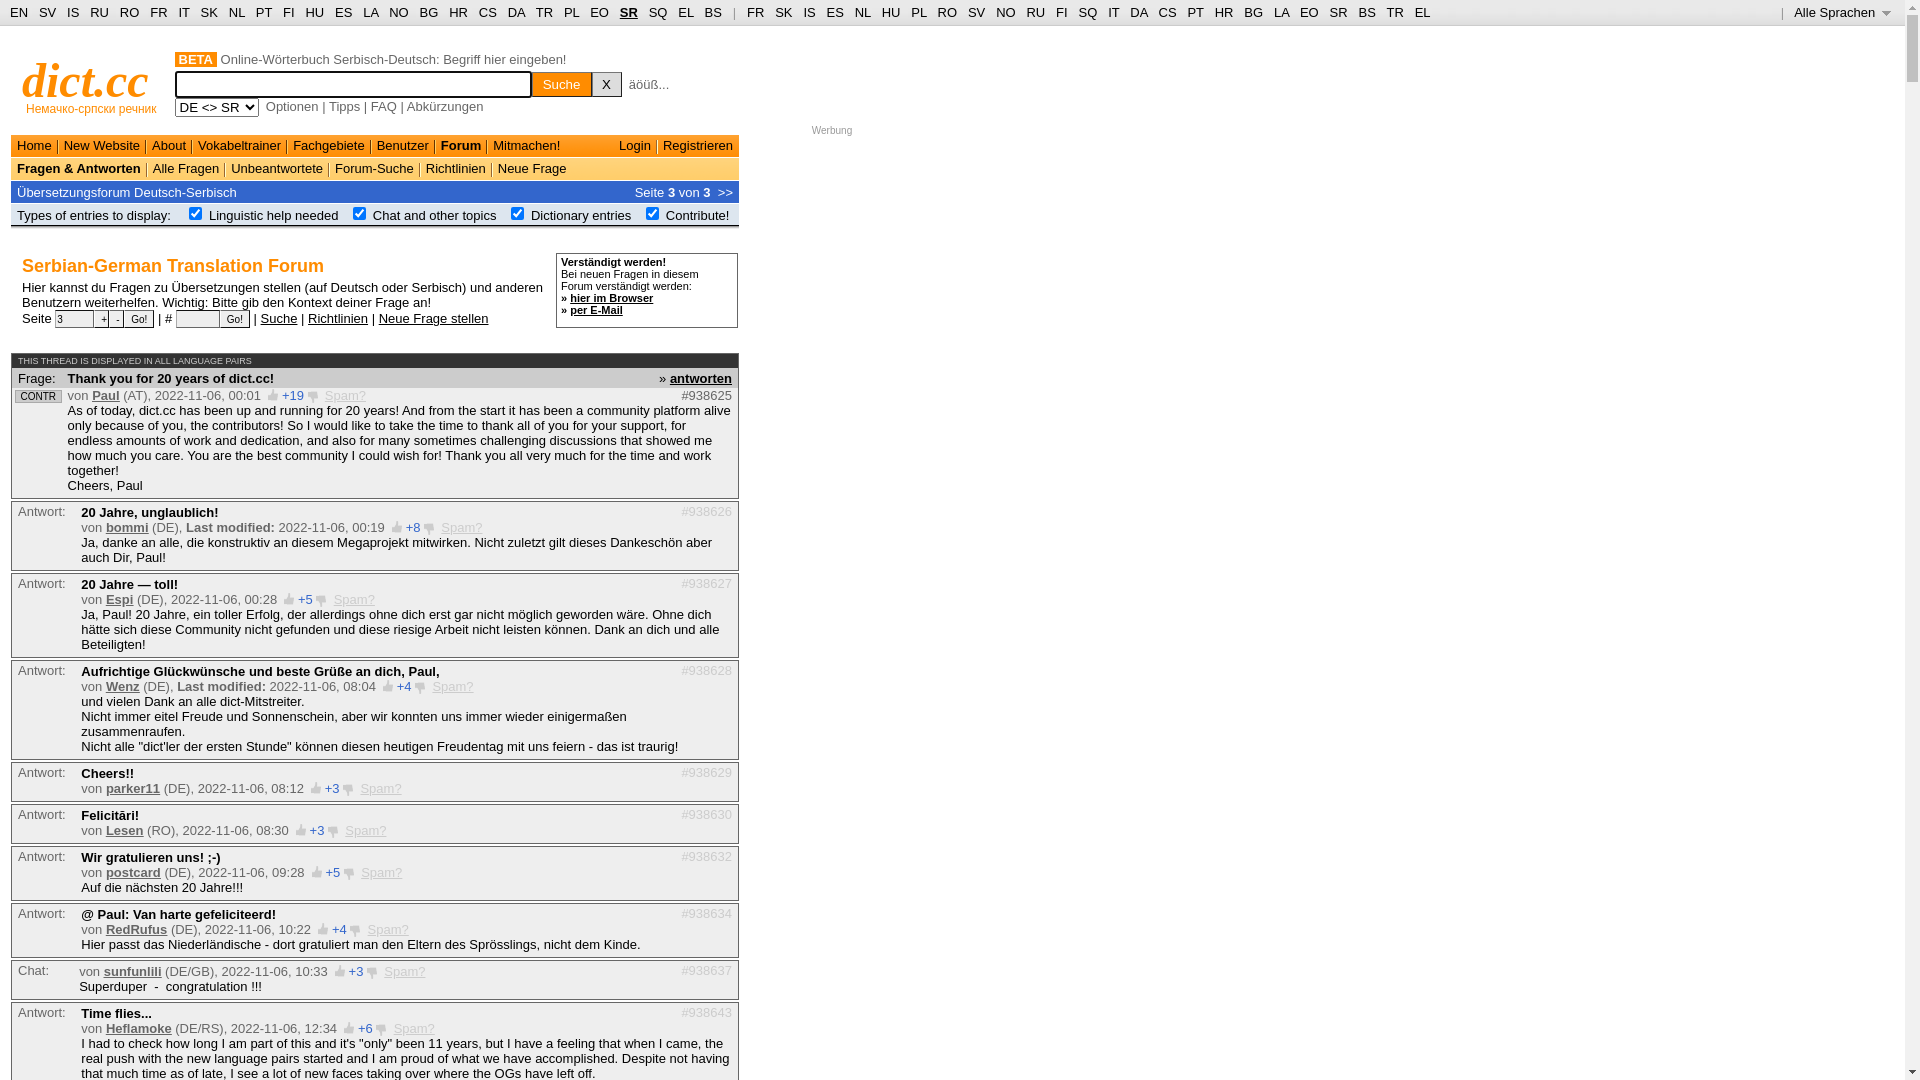 The image size is (1920, 1080). Describe the element at coordinates (73, 12) in the screenshot. I see `IS` at that location.